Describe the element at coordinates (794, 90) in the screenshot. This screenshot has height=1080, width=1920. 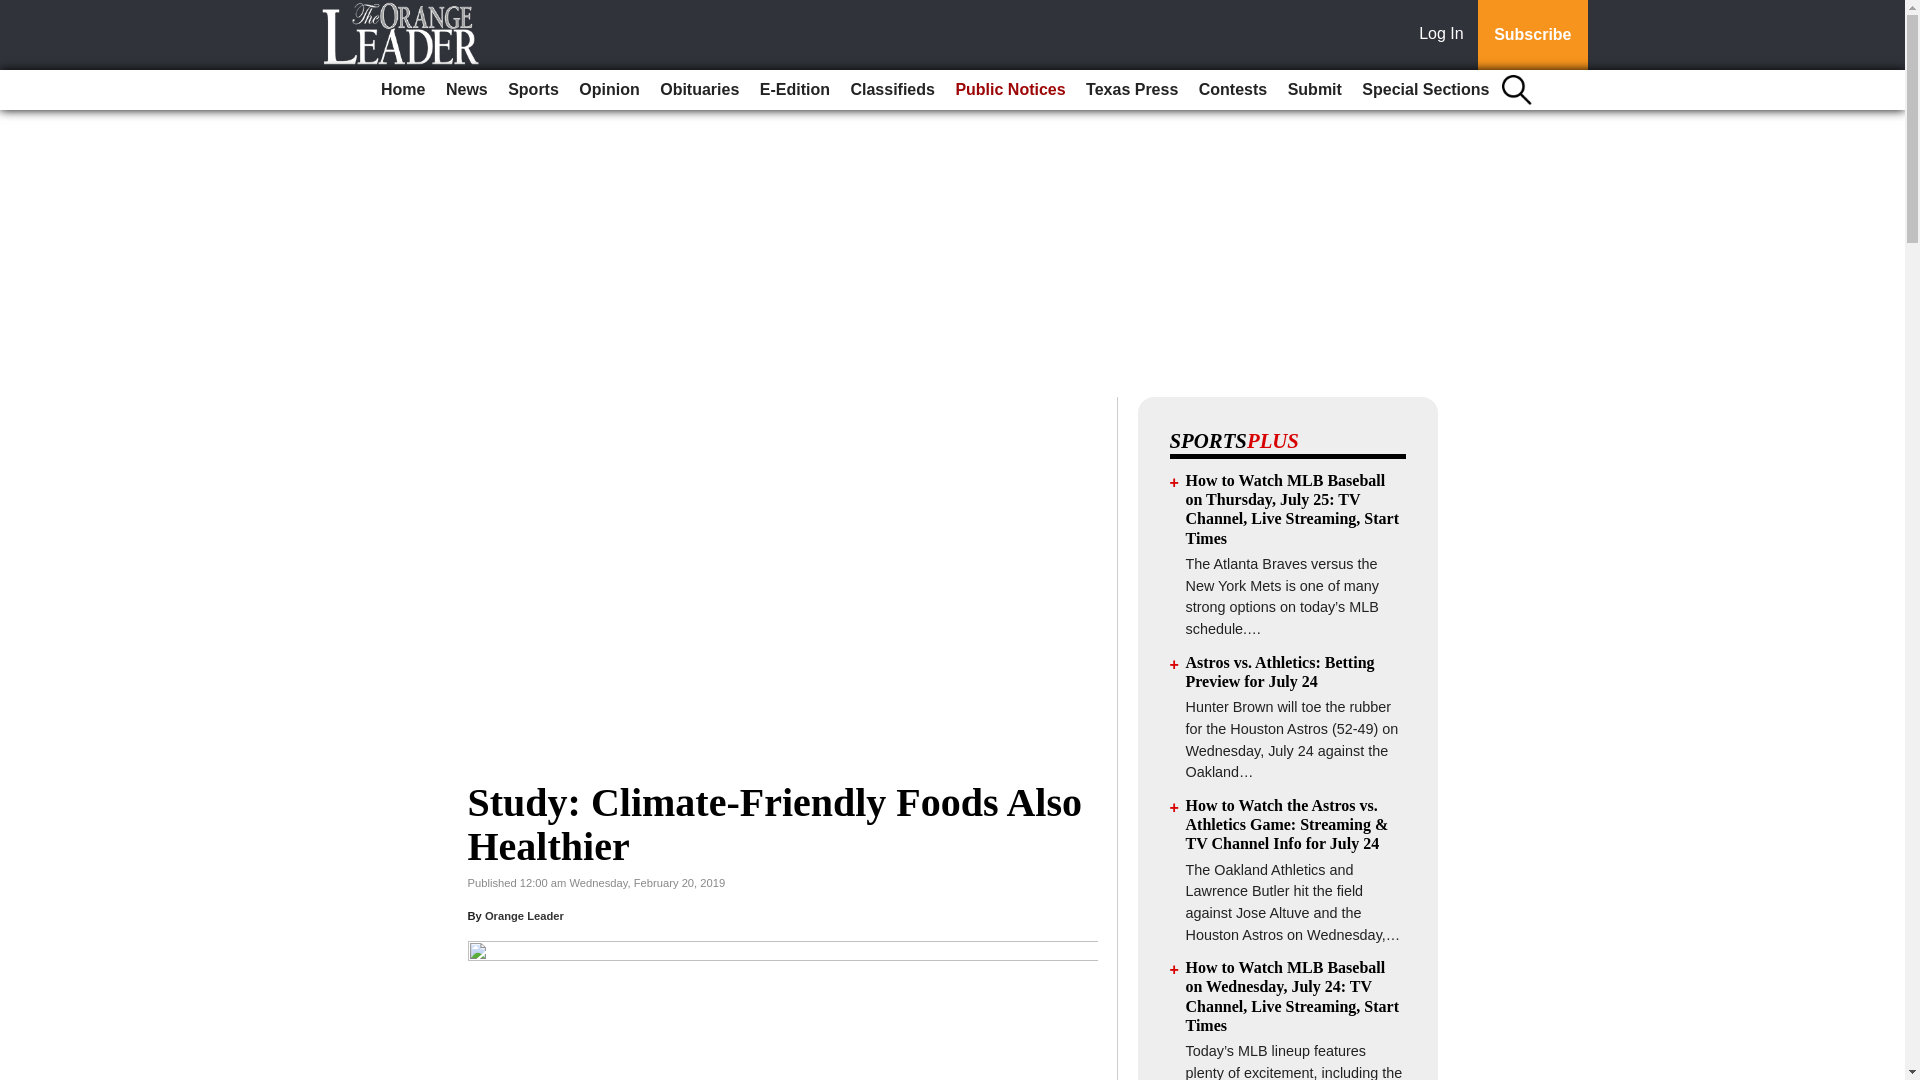
I see `E-Edition` at that location.